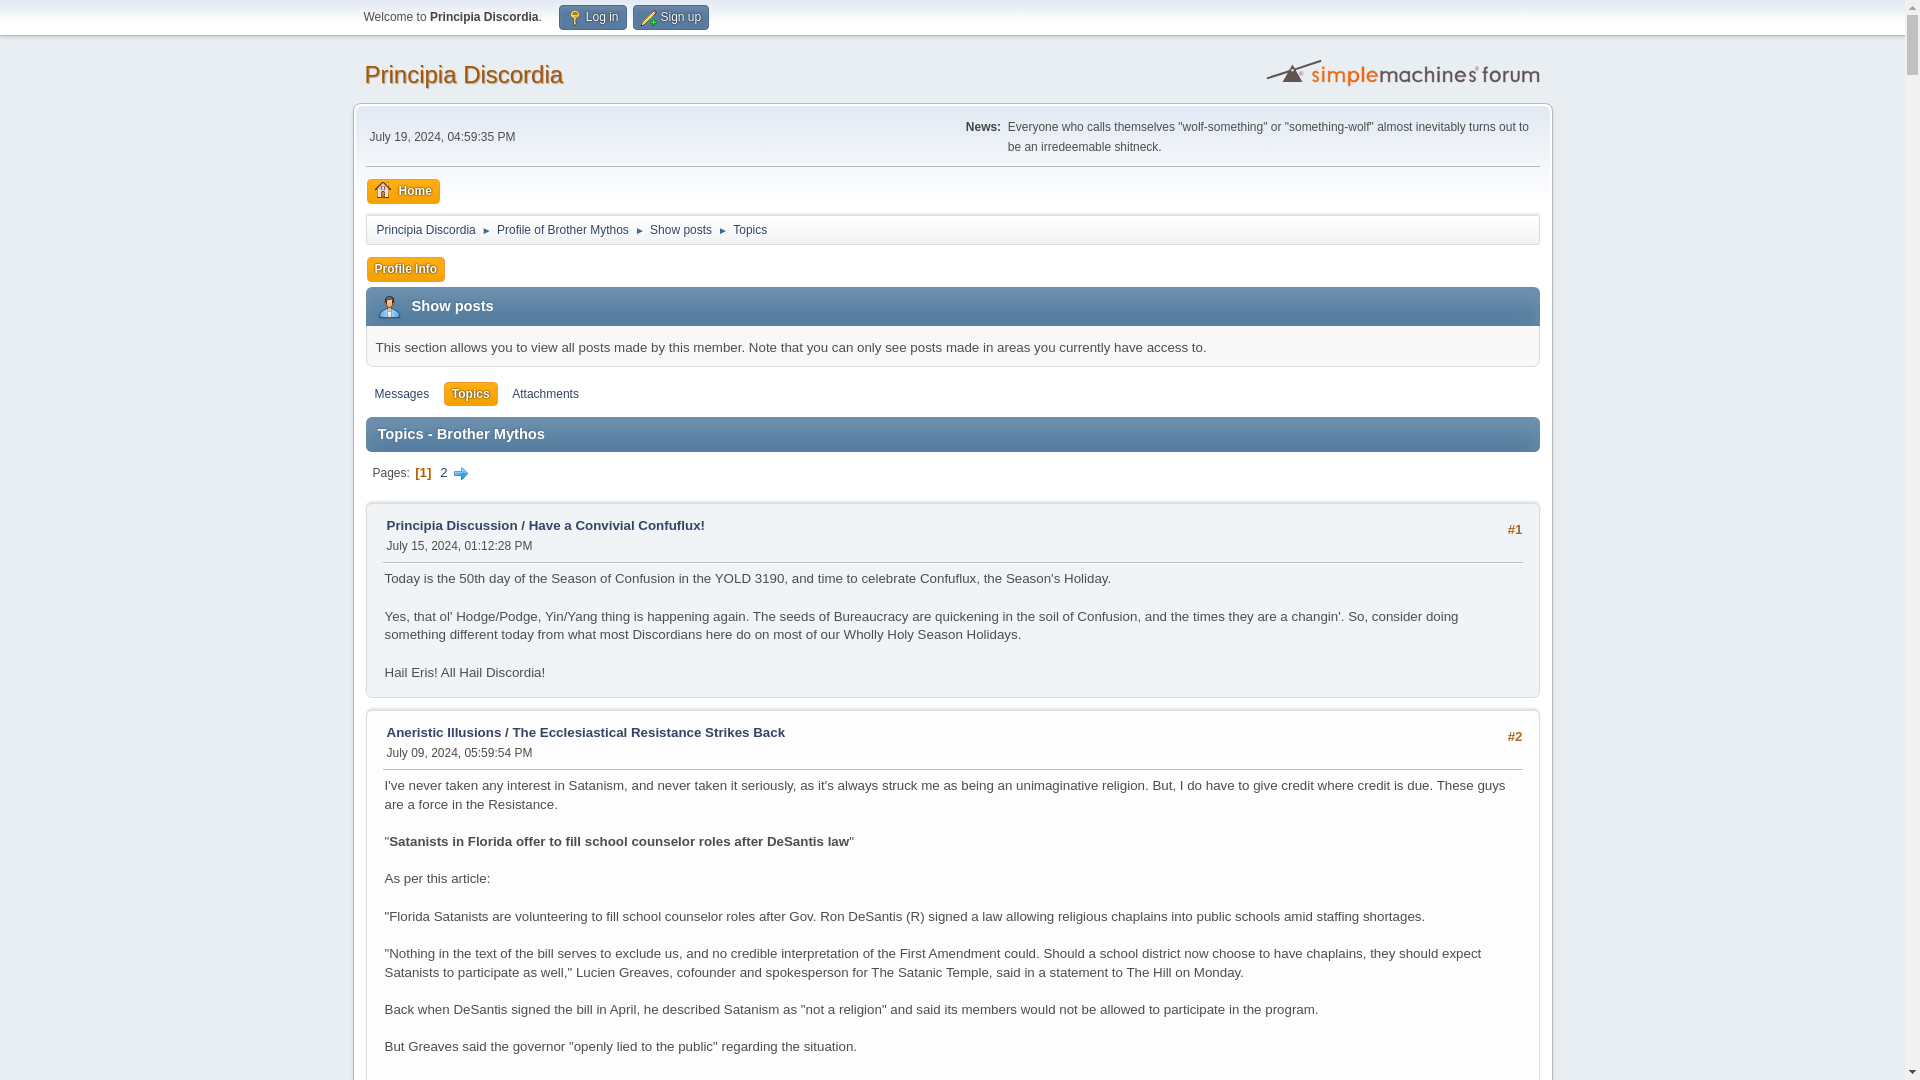 This screenshot has width=1920, height=1080. I want to click on Profile Info, so click(406, 269).